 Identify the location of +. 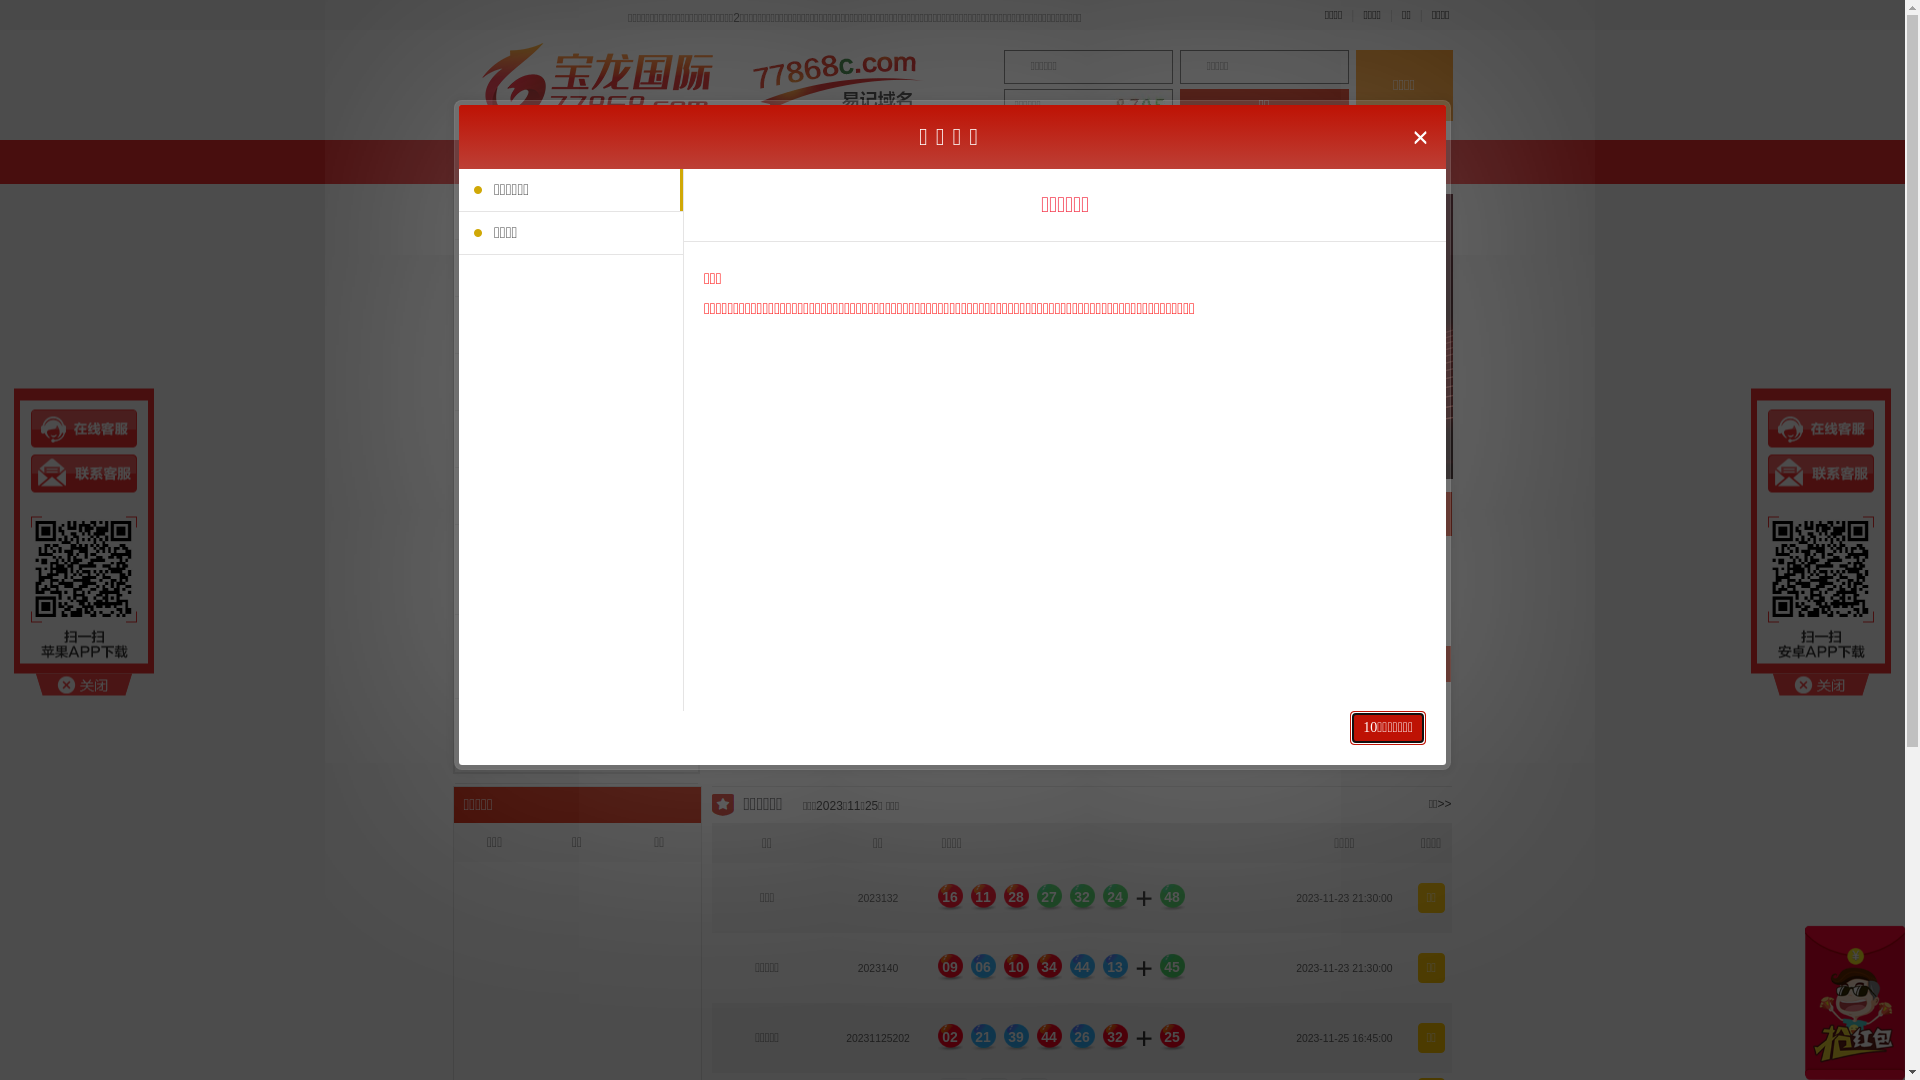
(821, 730).